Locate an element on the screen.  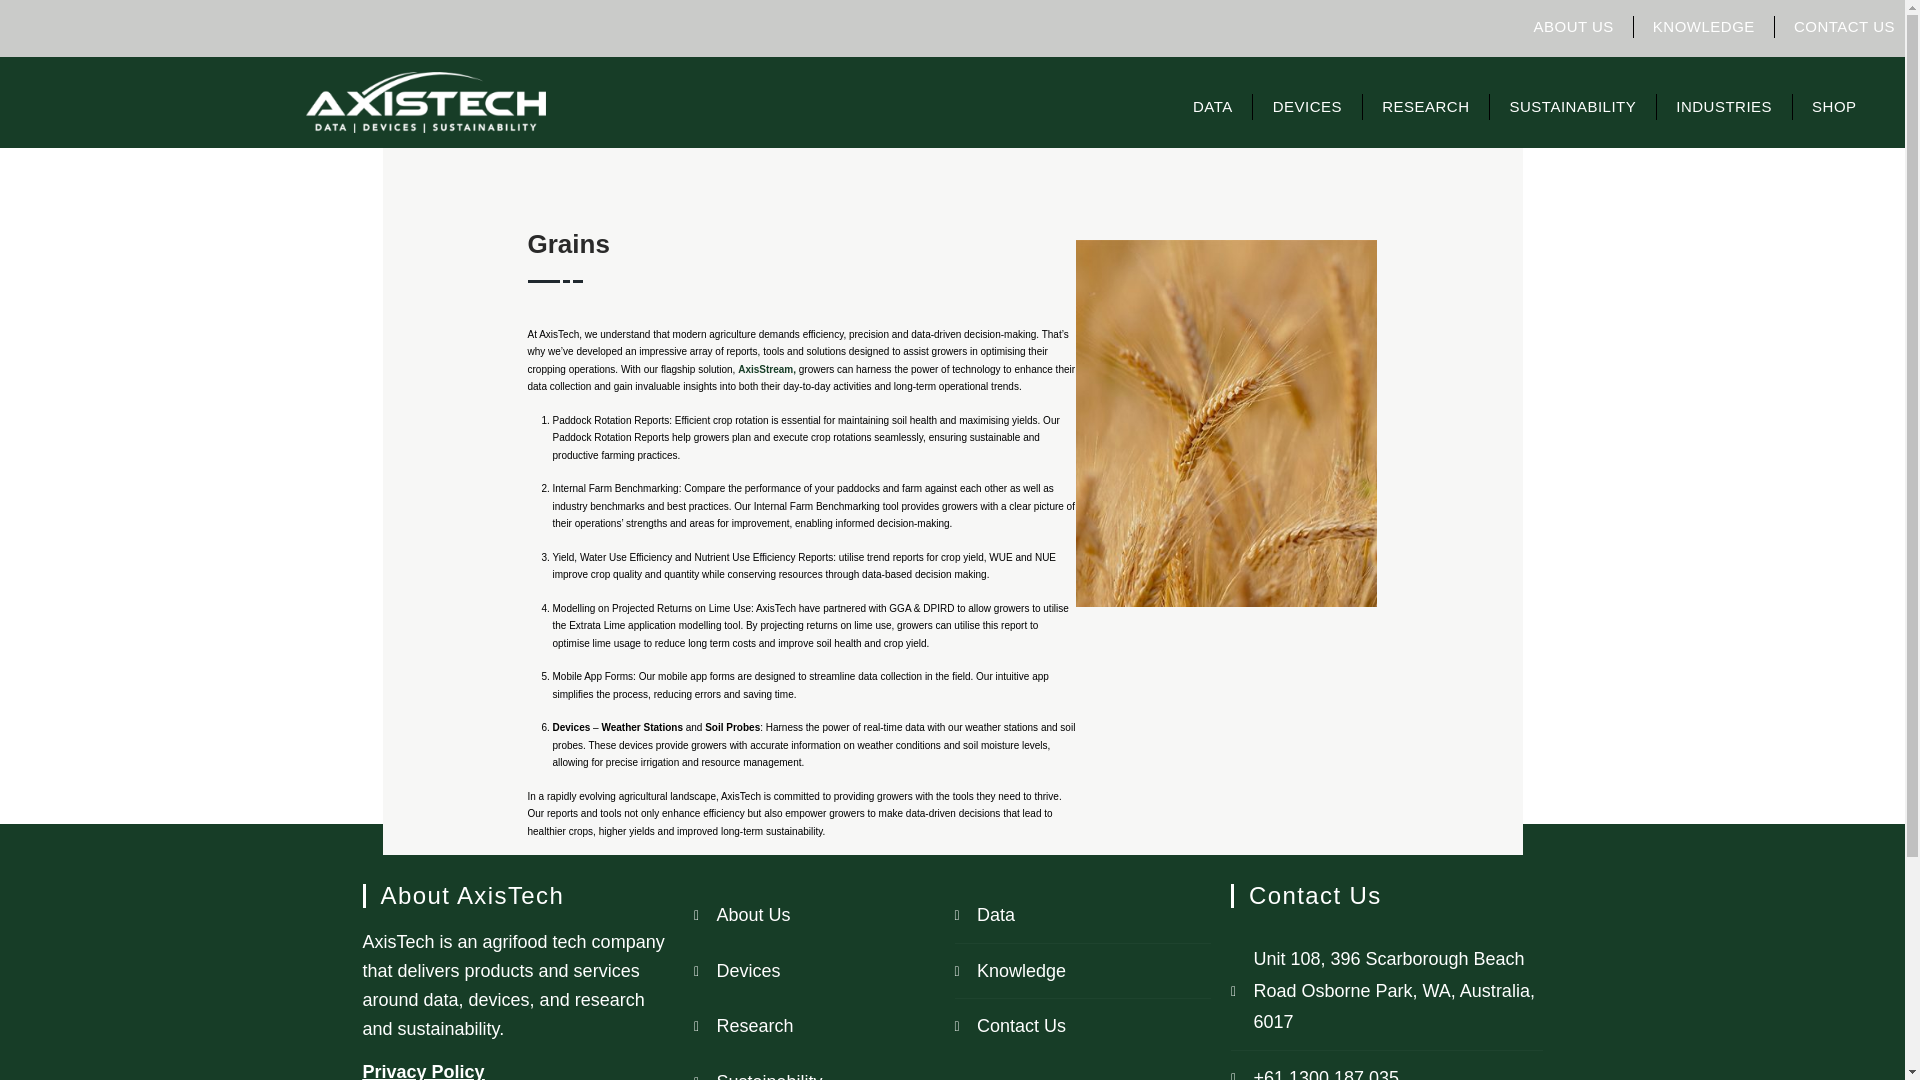
RESEARCH is located at coordinates (1425, 106).